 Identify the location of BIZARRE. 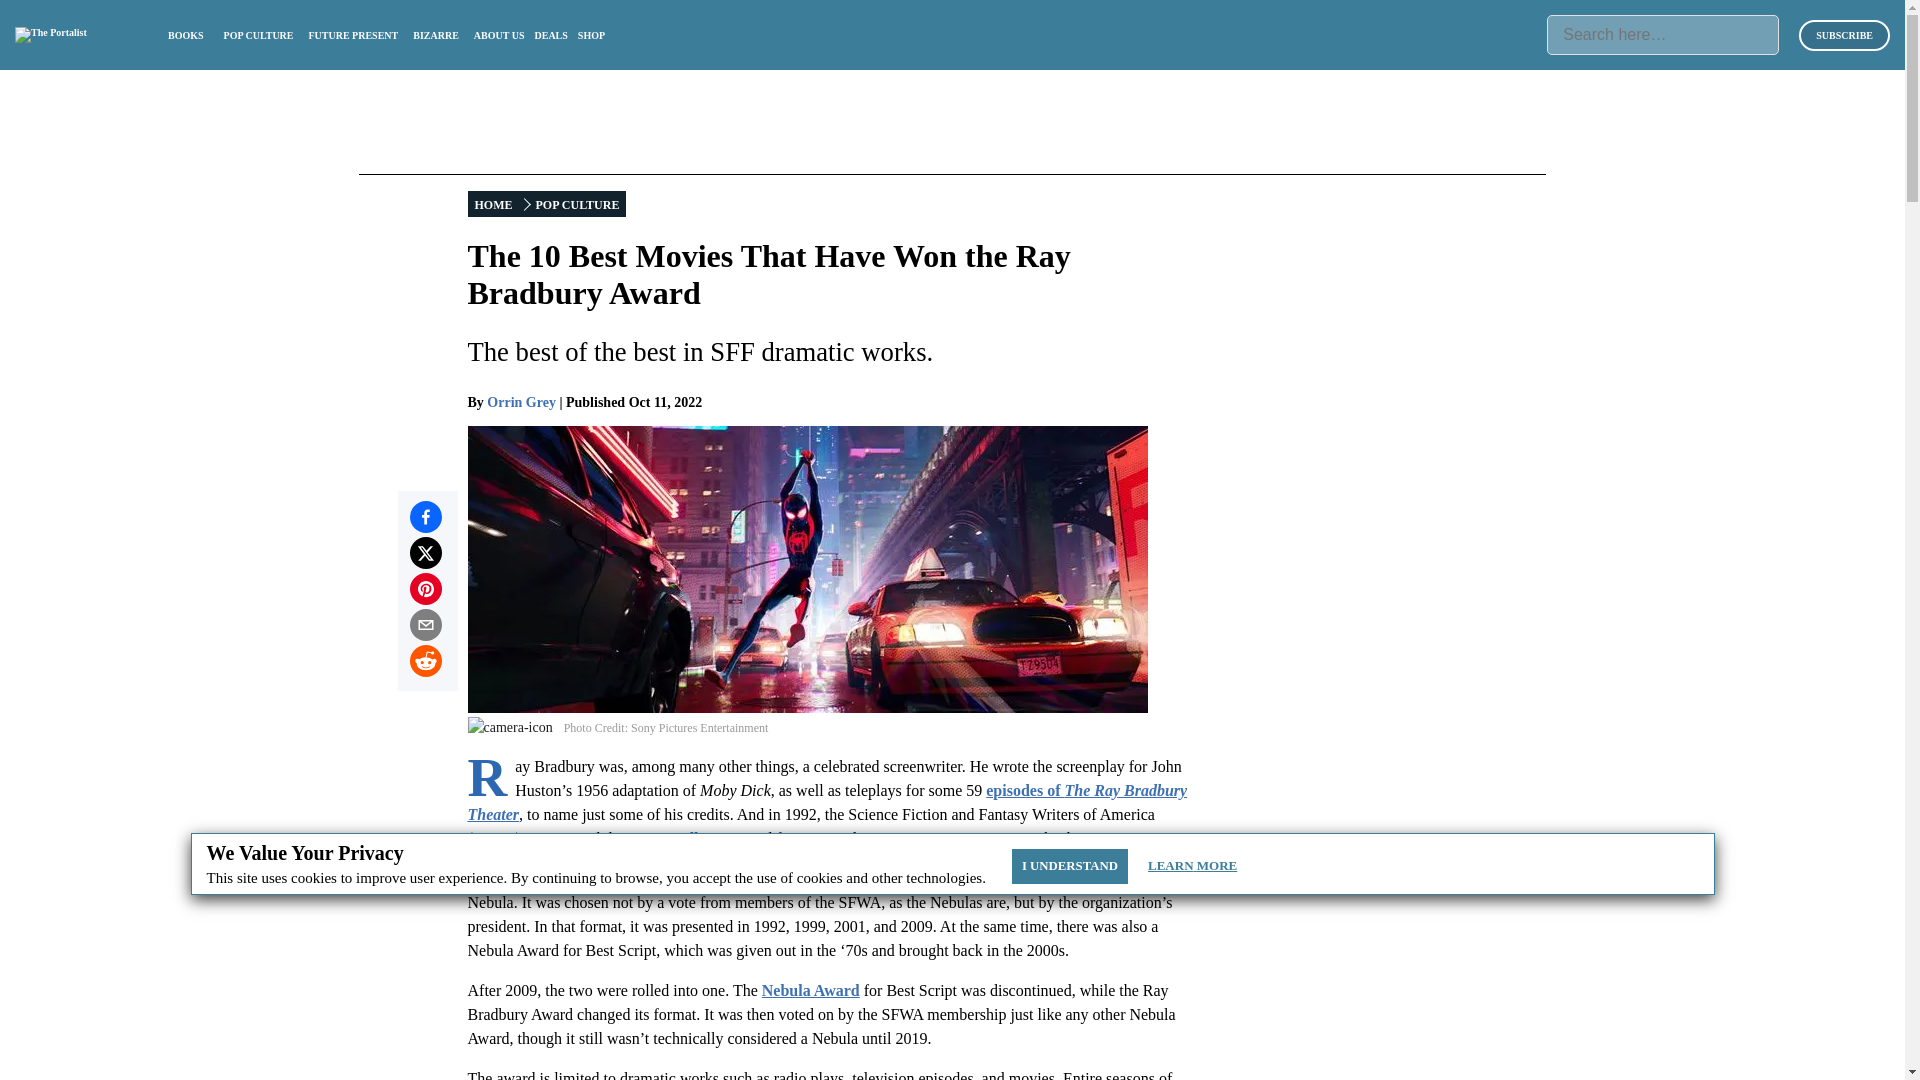
(435, 36).